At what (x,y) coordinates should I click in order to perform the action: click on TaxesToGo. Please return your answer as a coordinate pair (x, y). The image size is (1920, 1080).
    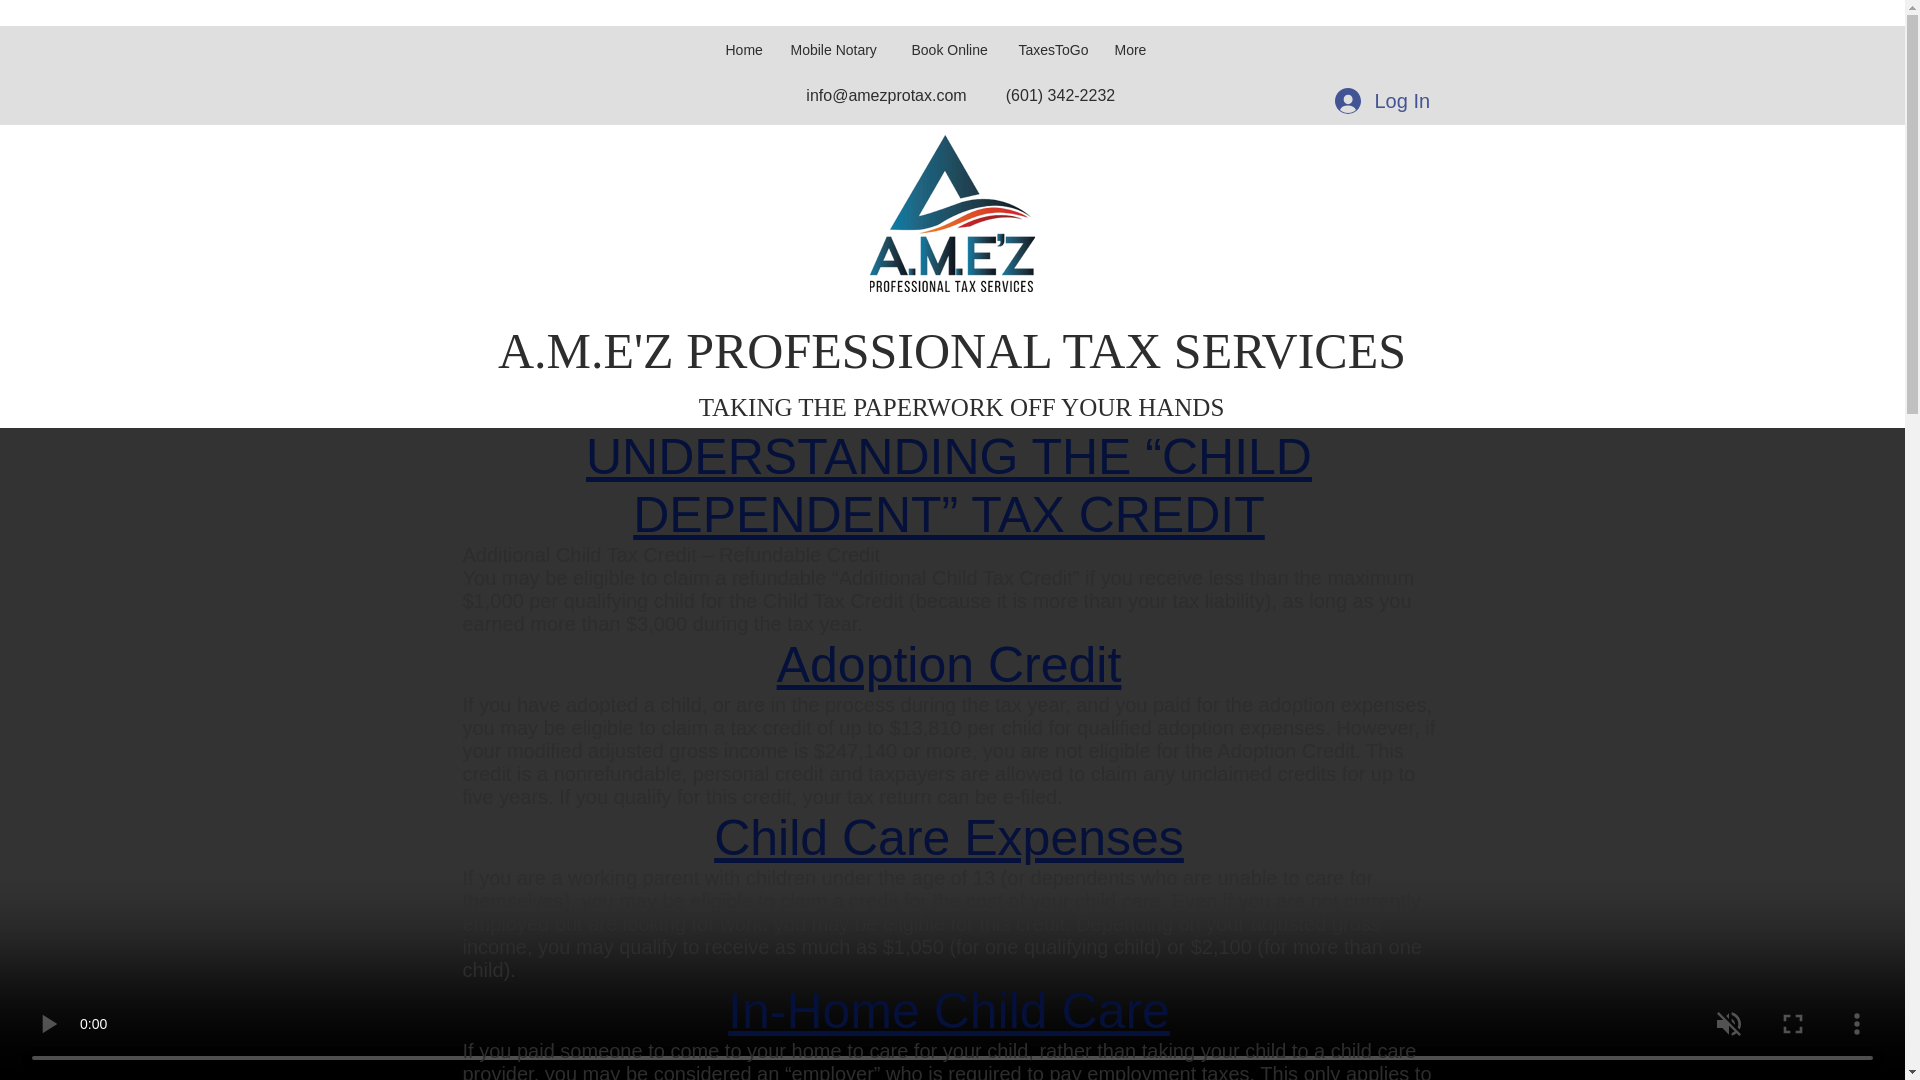
    Looking at the image, I should click on (1054, 40).